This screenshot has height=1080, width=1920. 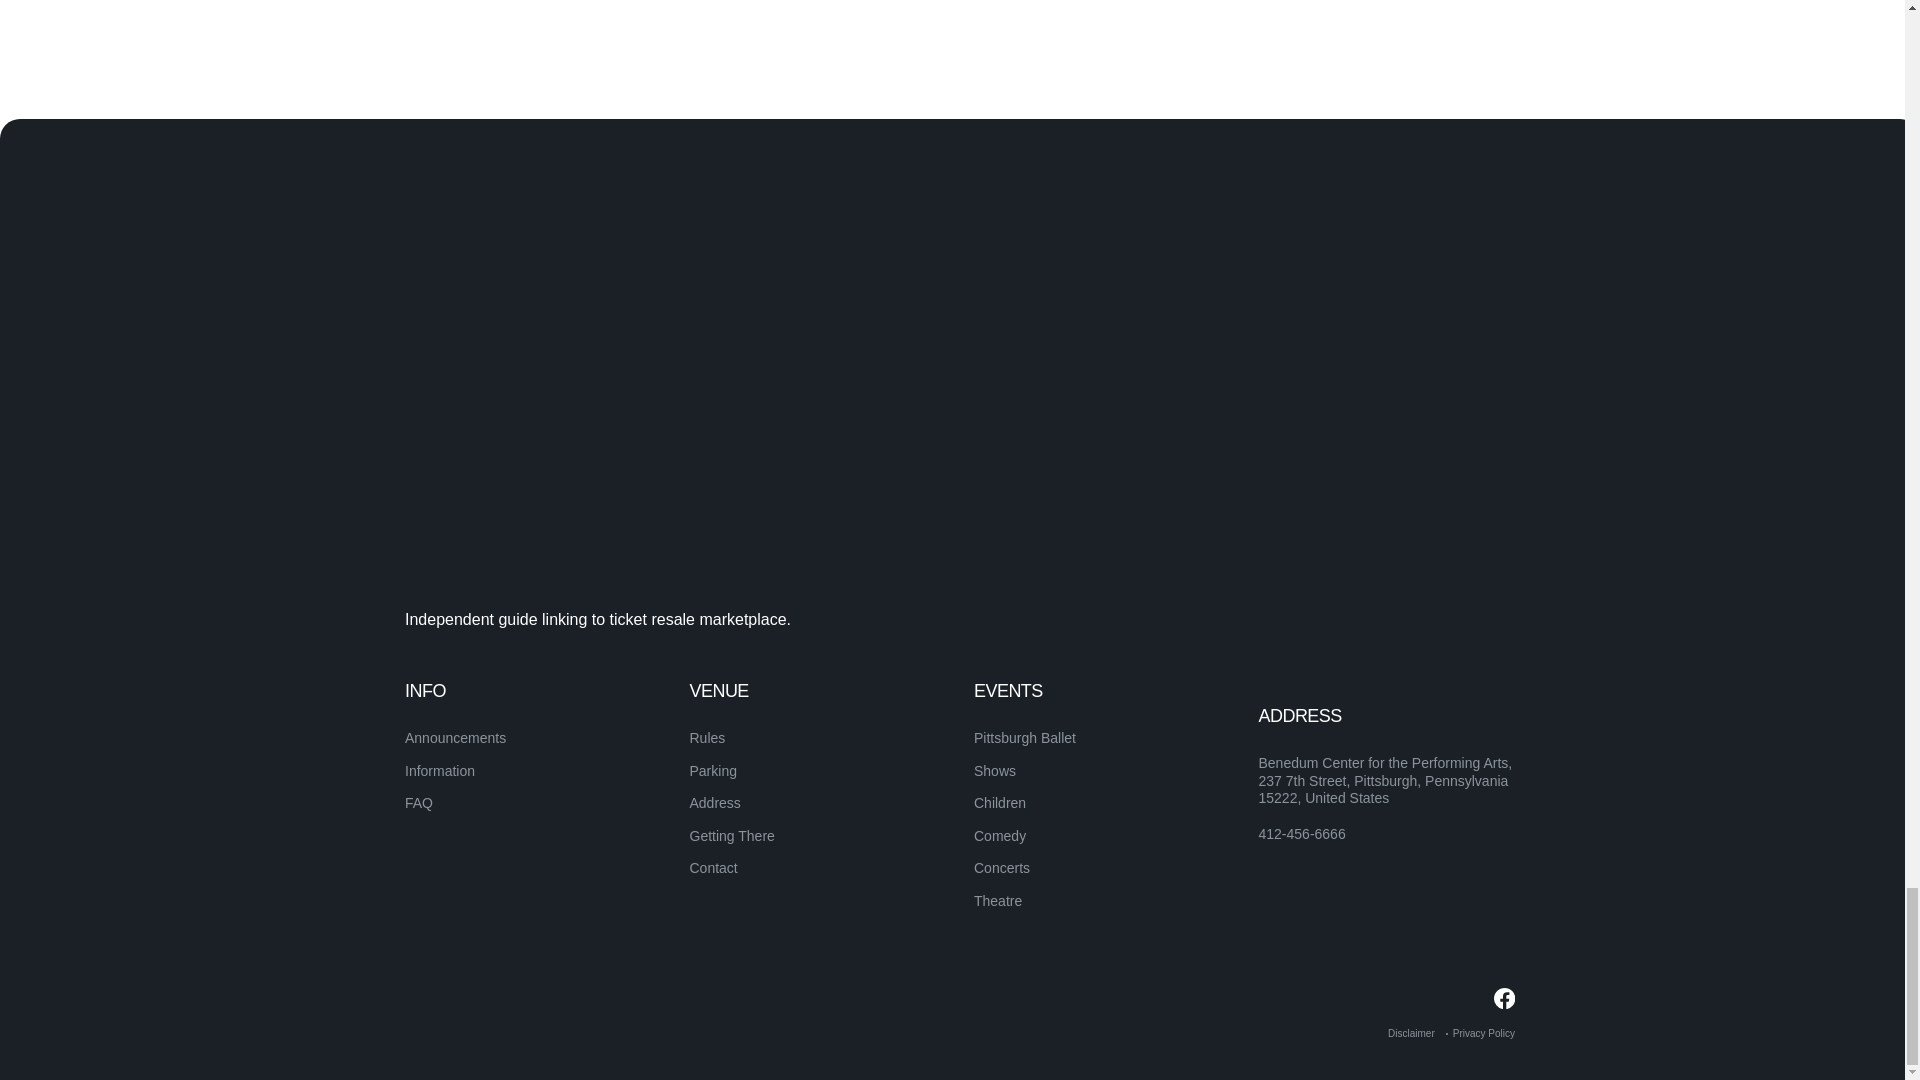 I want to click on Theatre, so click(x=997, y=901).